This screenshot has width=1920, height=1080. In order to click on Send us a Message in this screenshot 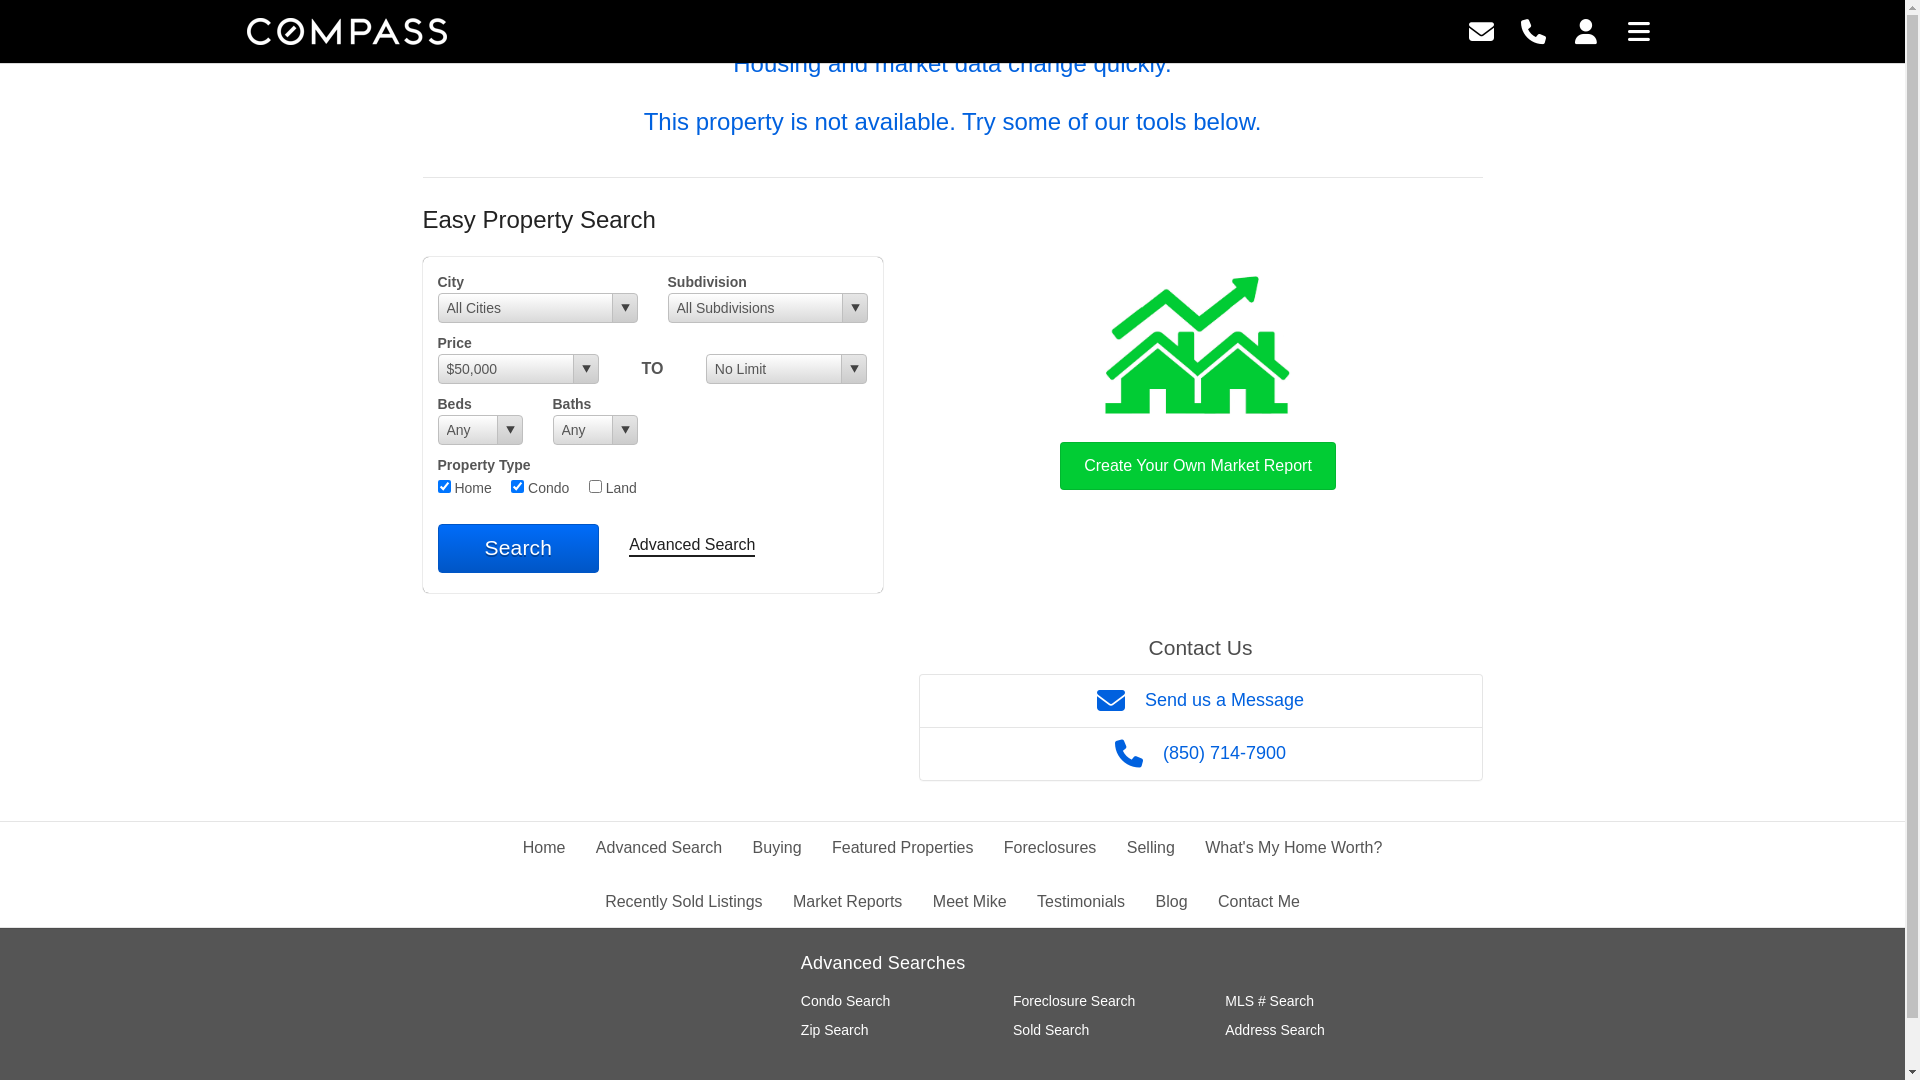, I will do `click(1200, 700)`.